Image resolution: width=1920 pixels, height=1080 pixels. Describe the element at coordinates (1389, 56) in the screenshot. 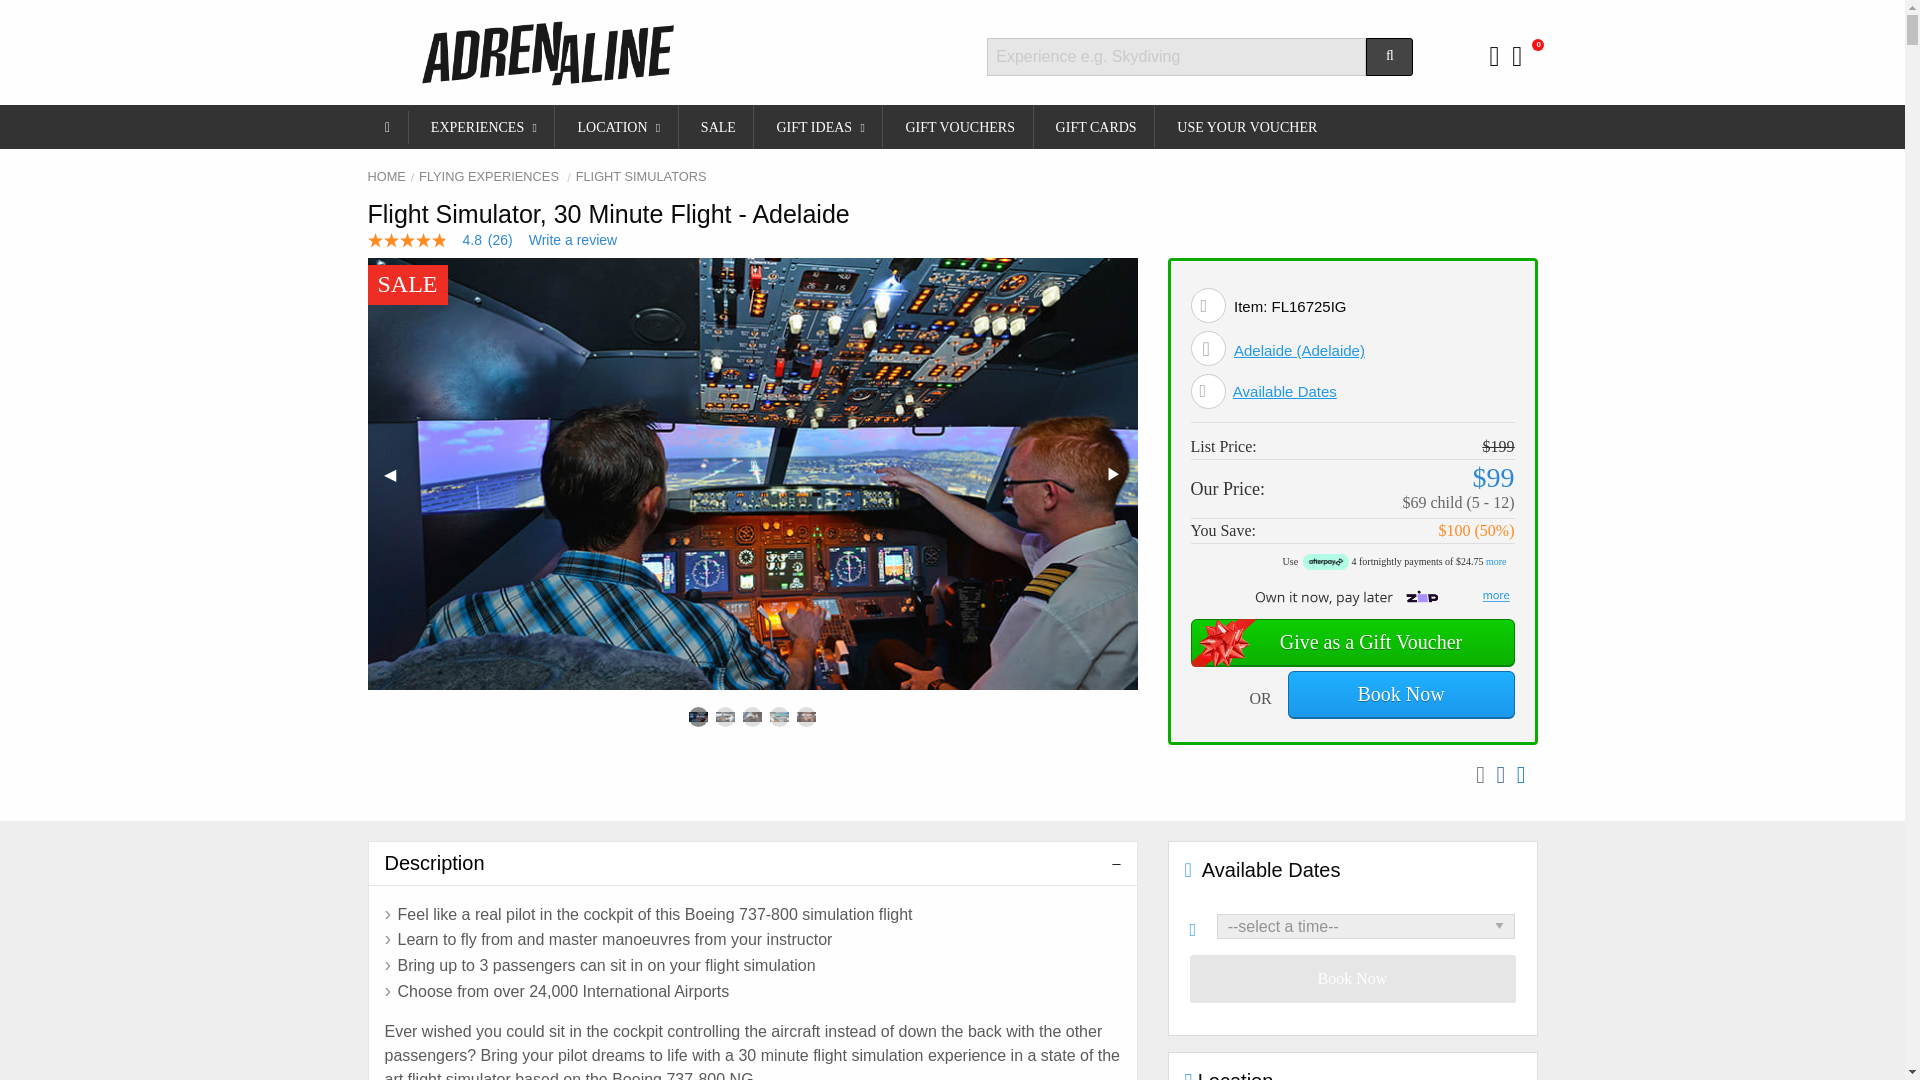

I see `SEARCH` at that location.